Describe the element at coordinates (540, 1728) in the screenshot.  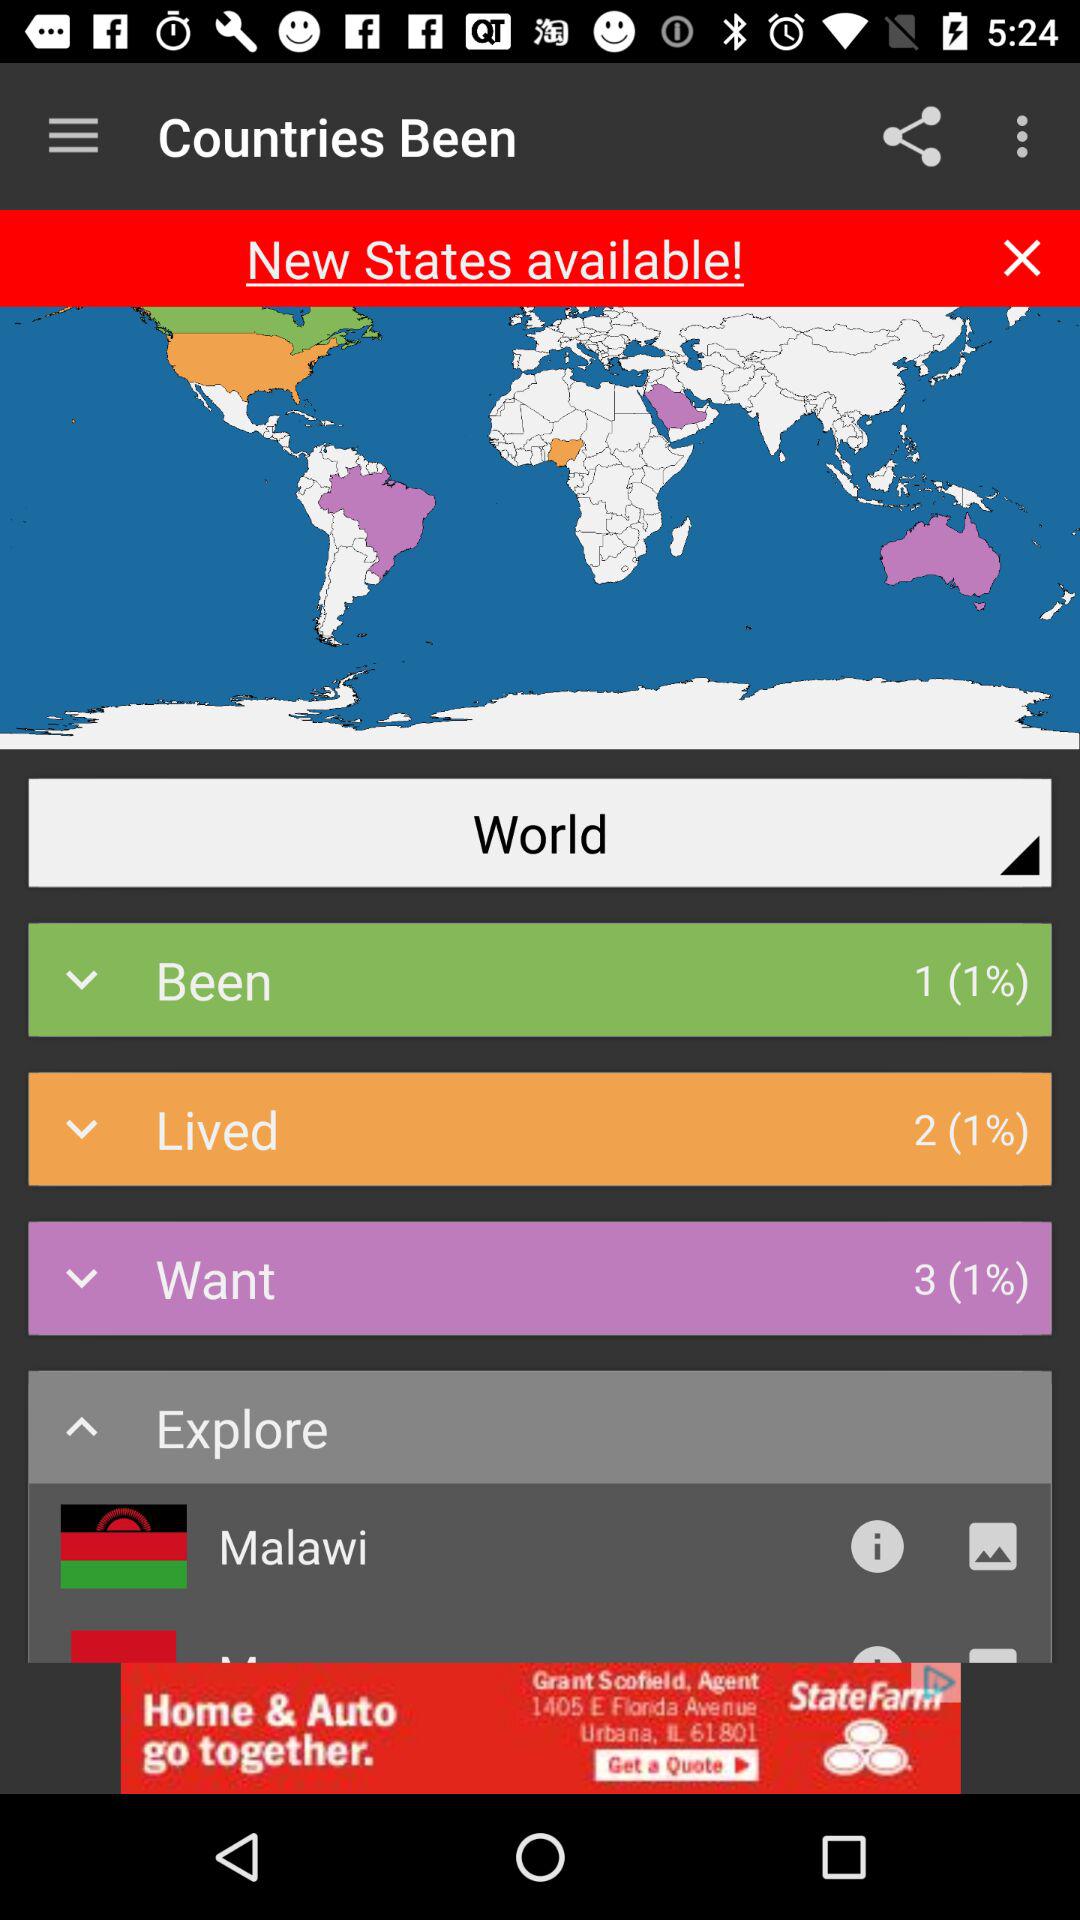
I see `go to advertisement` at that location.